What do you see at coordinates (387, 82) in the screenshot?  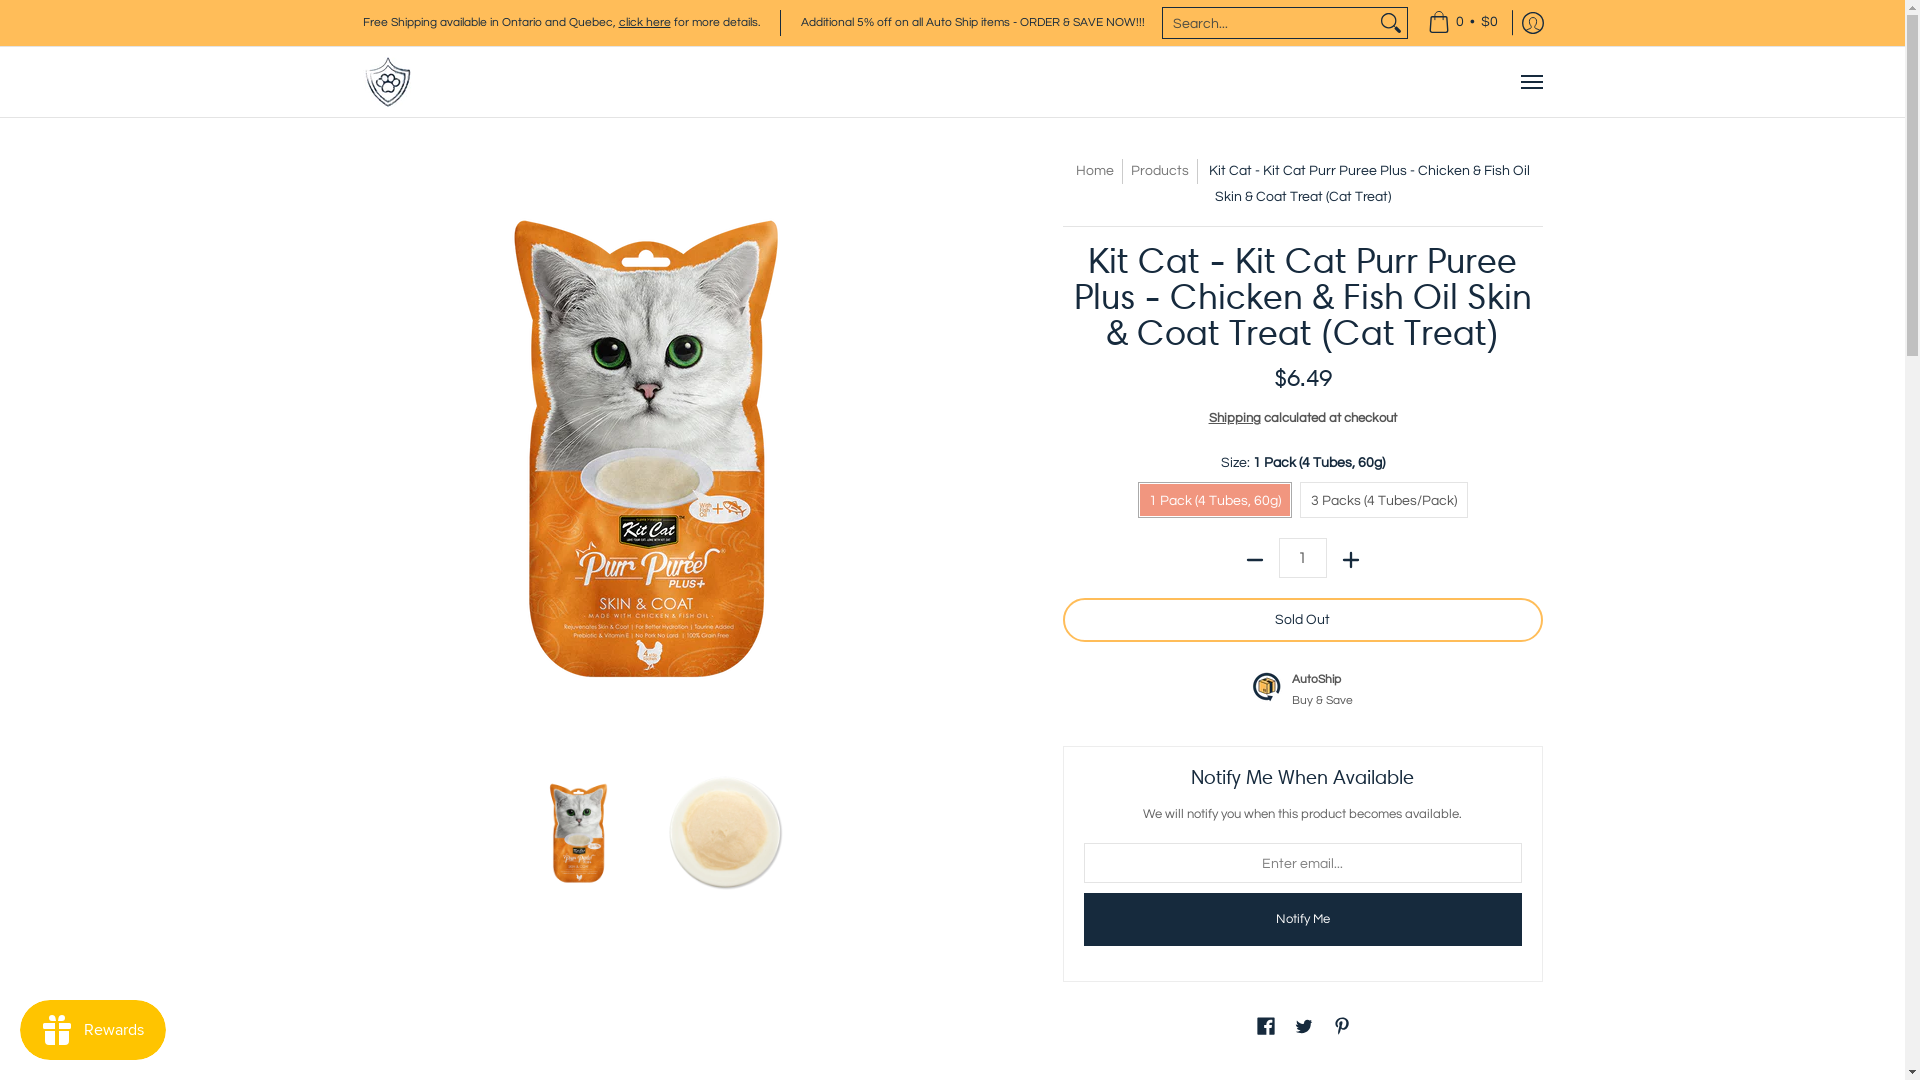 I see `ARMOR THE POOCH` at bounding box center [387, 82].